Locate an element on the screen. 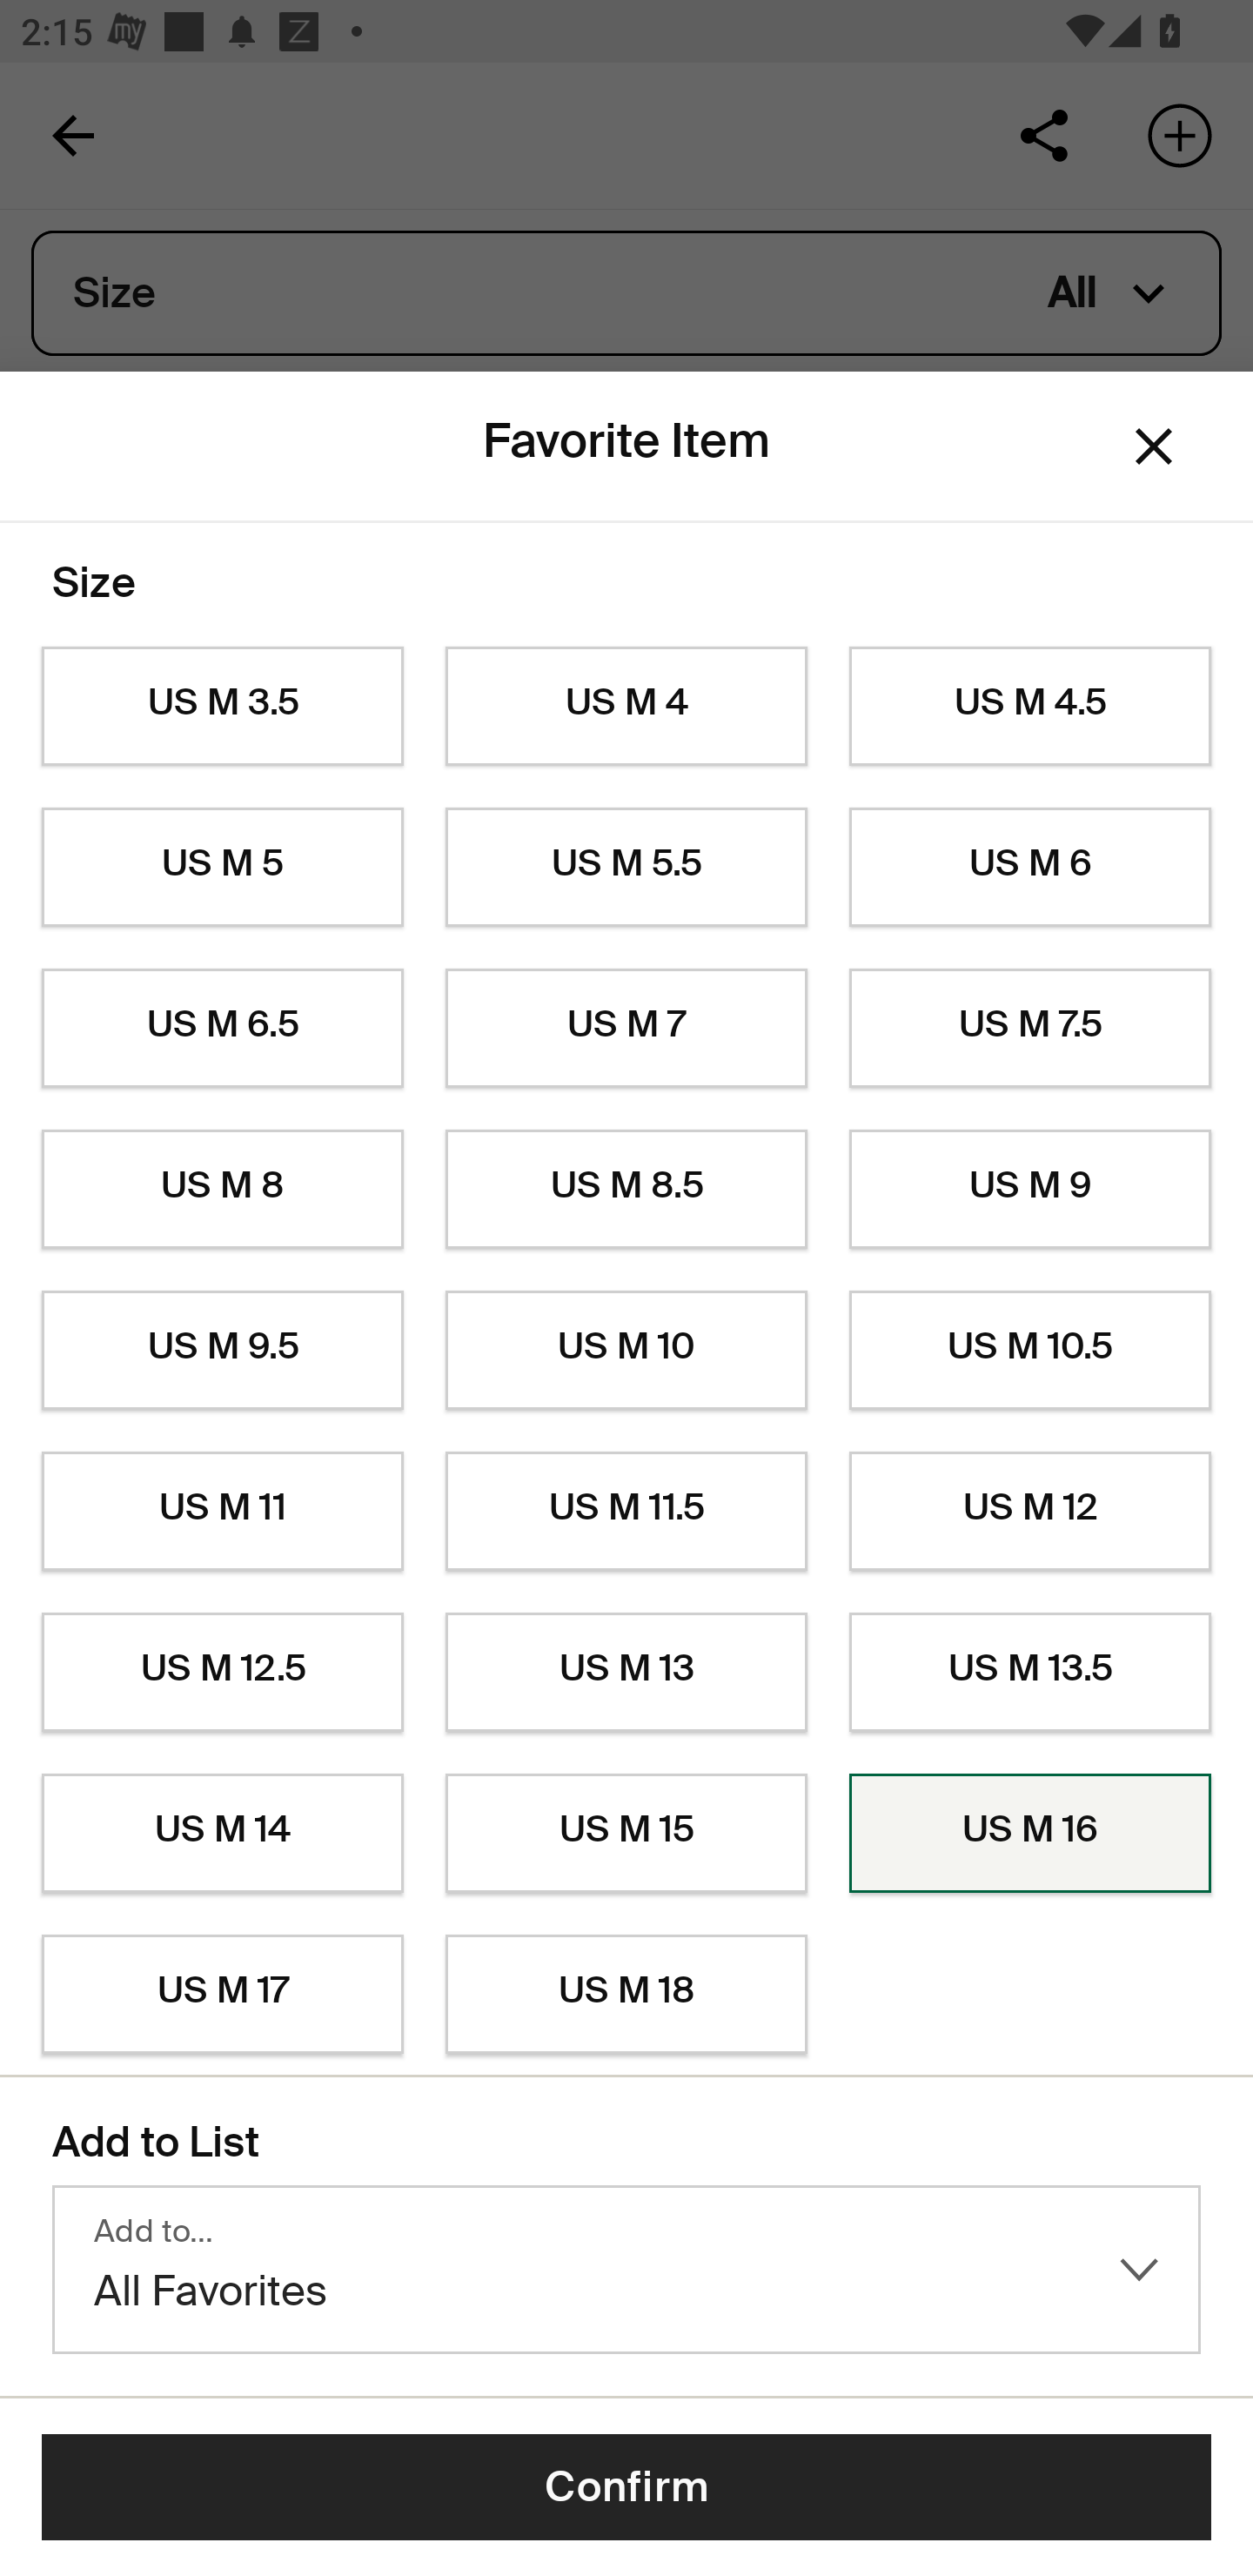 Image resolution: width=1253 pixels, height=2576 pixels. US M 13.5 is located at coordinates (1030, 1673).